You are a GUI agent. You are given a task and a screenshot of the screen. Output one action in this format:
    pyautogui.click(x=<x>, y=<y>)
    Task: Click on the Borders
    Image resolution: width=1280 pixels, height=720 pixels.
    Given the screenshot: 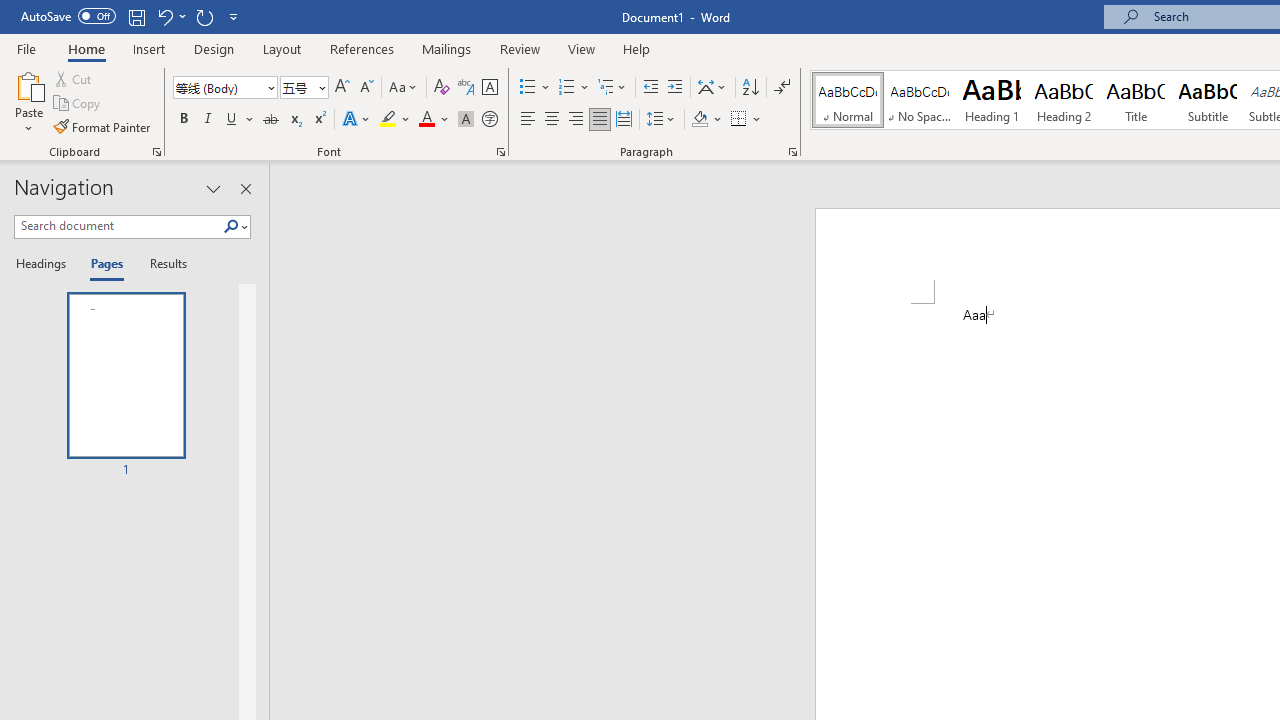 What is the action you would take?
    pyautogui.click(x=739, y=120)
    